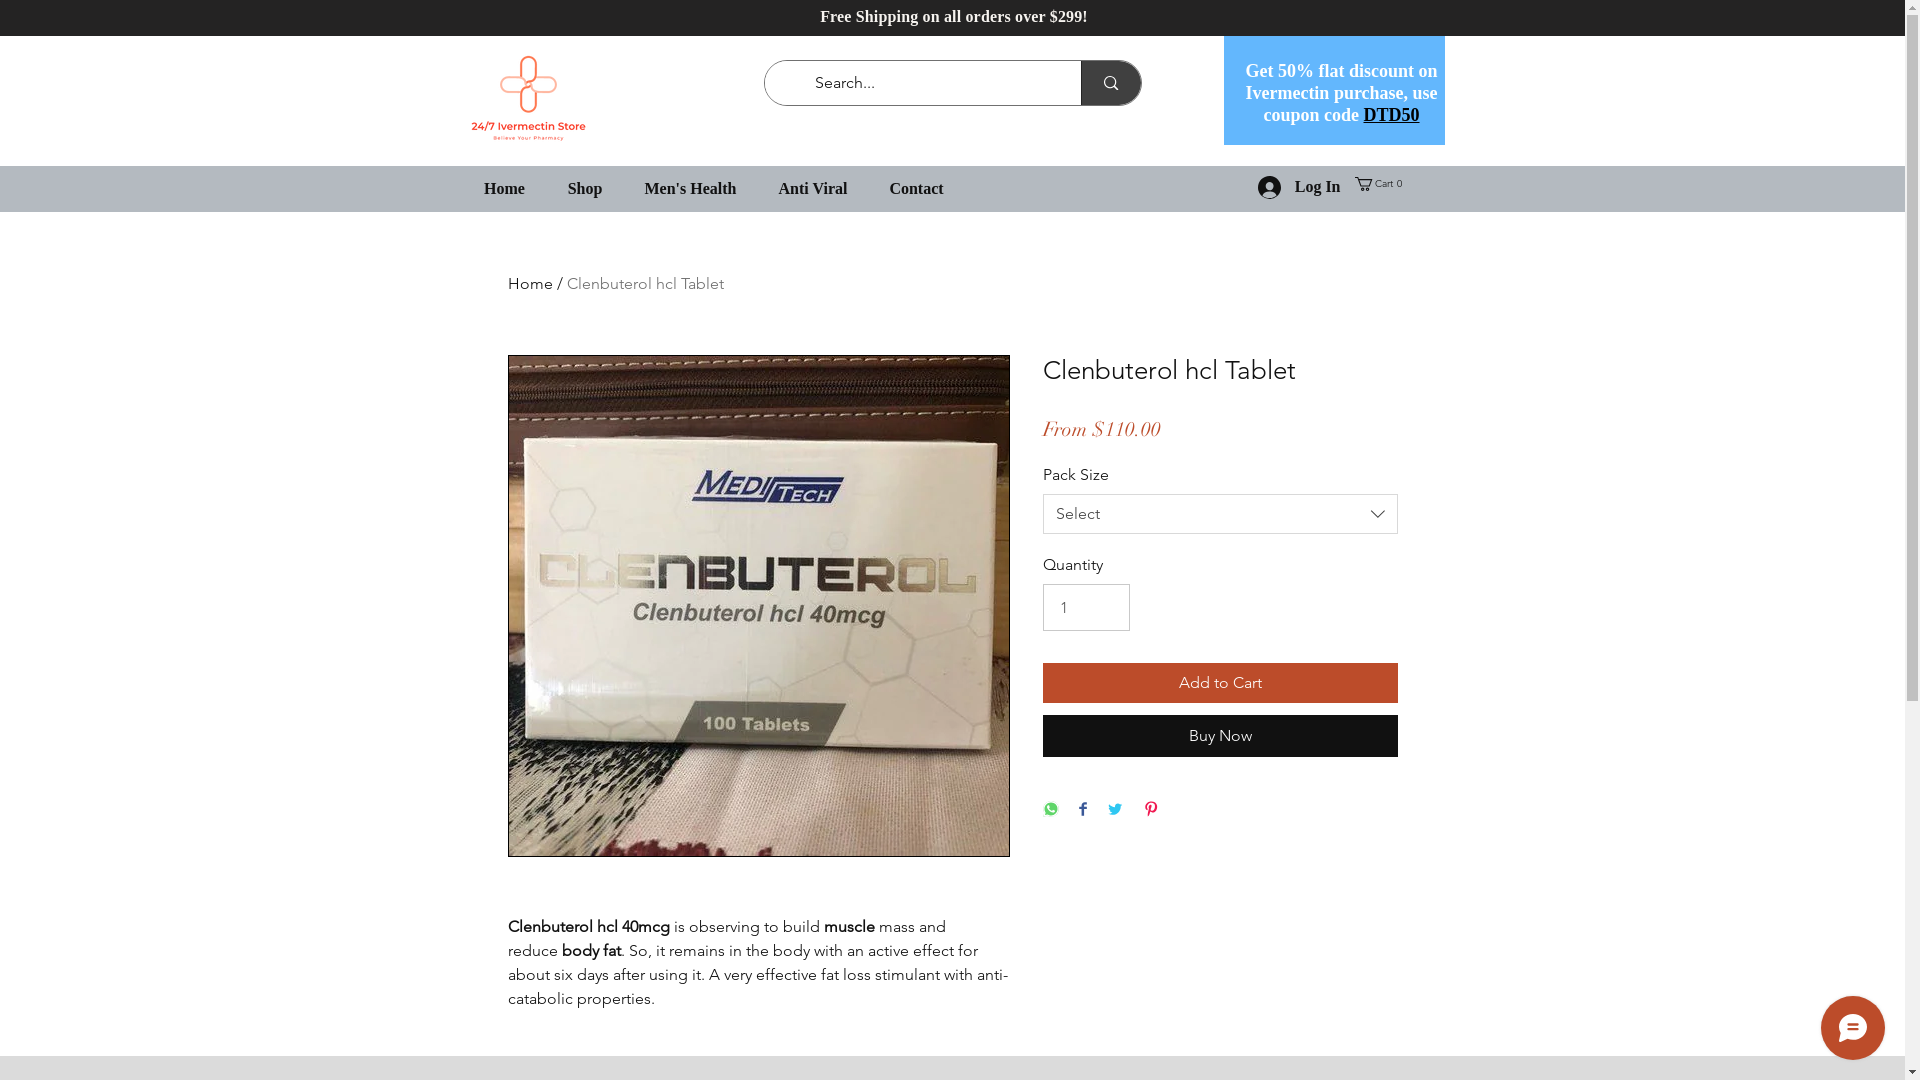 This screenshot has height=1080, width=1920. Describe the element at coordinates (814, 188) in the screenshot. I see `Anti Viral` at that location.